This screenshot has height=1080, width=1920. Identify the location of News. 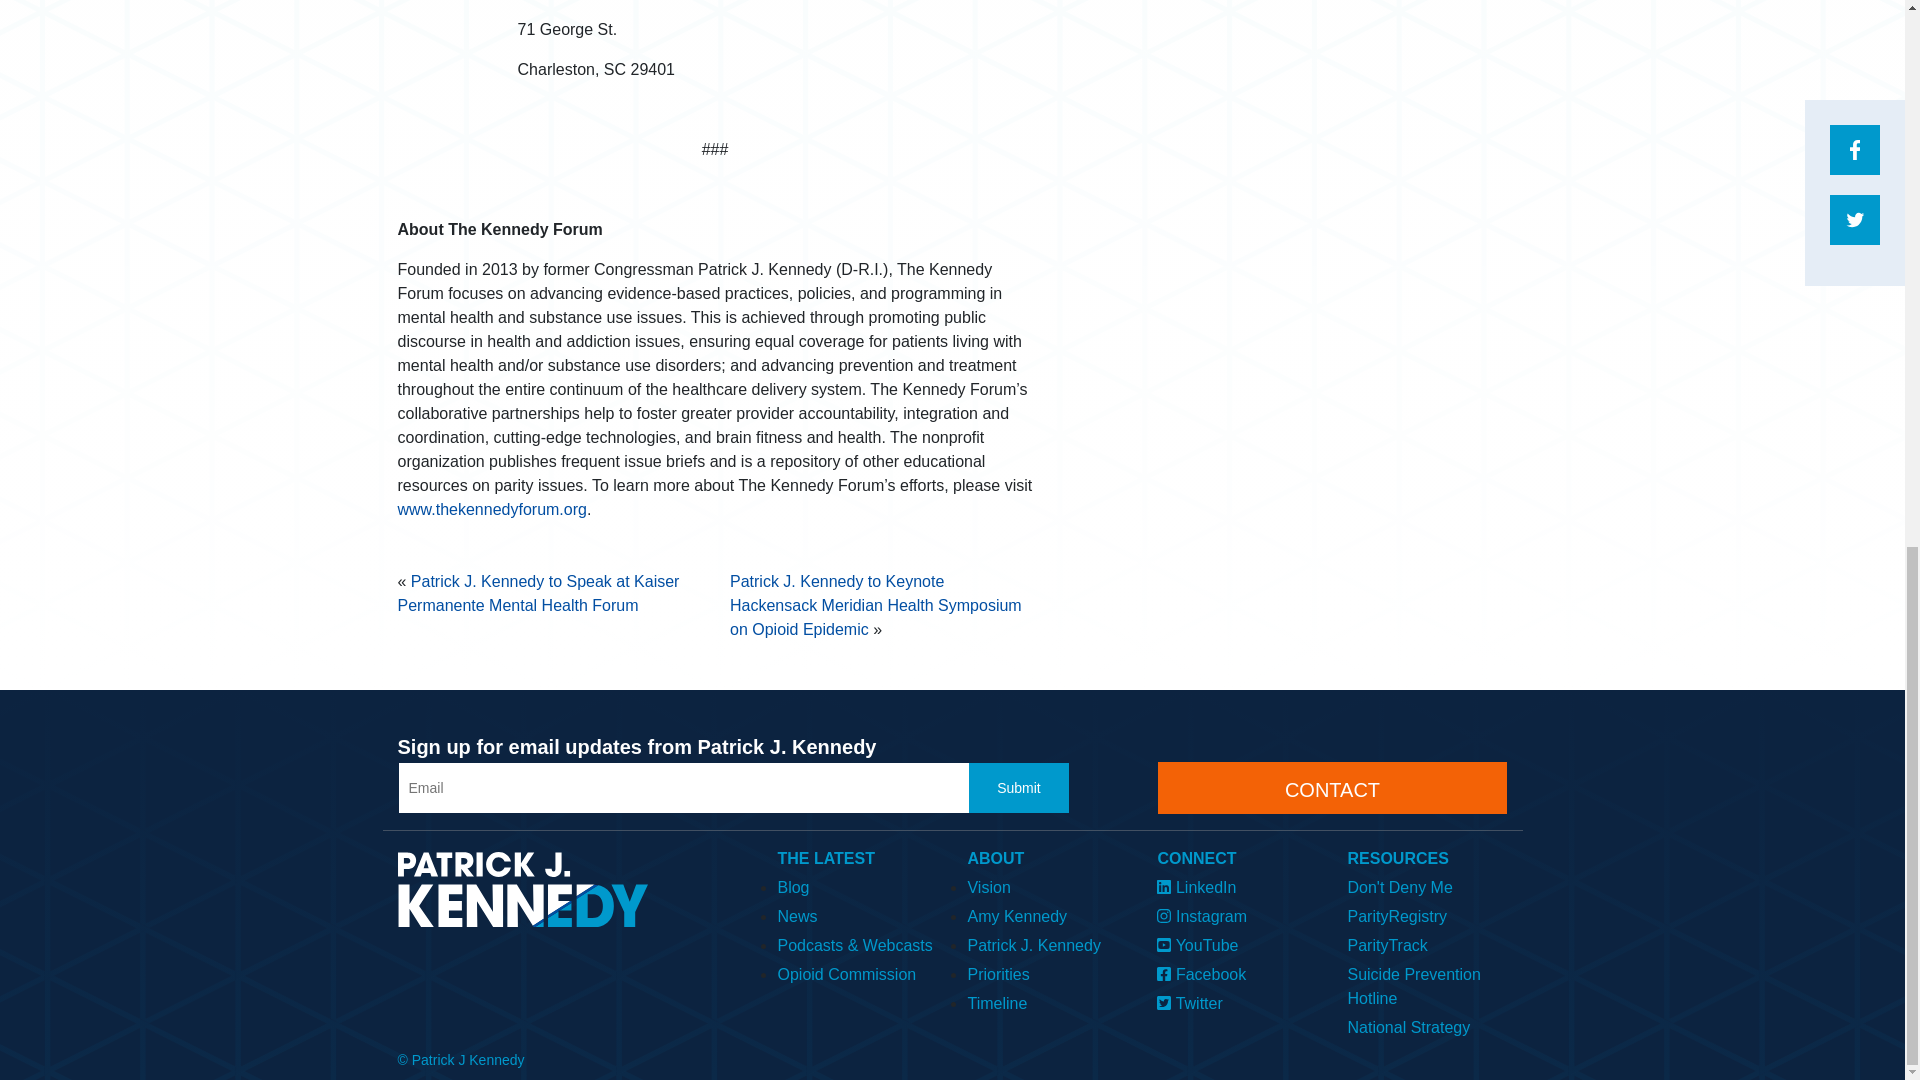
(856, 914).